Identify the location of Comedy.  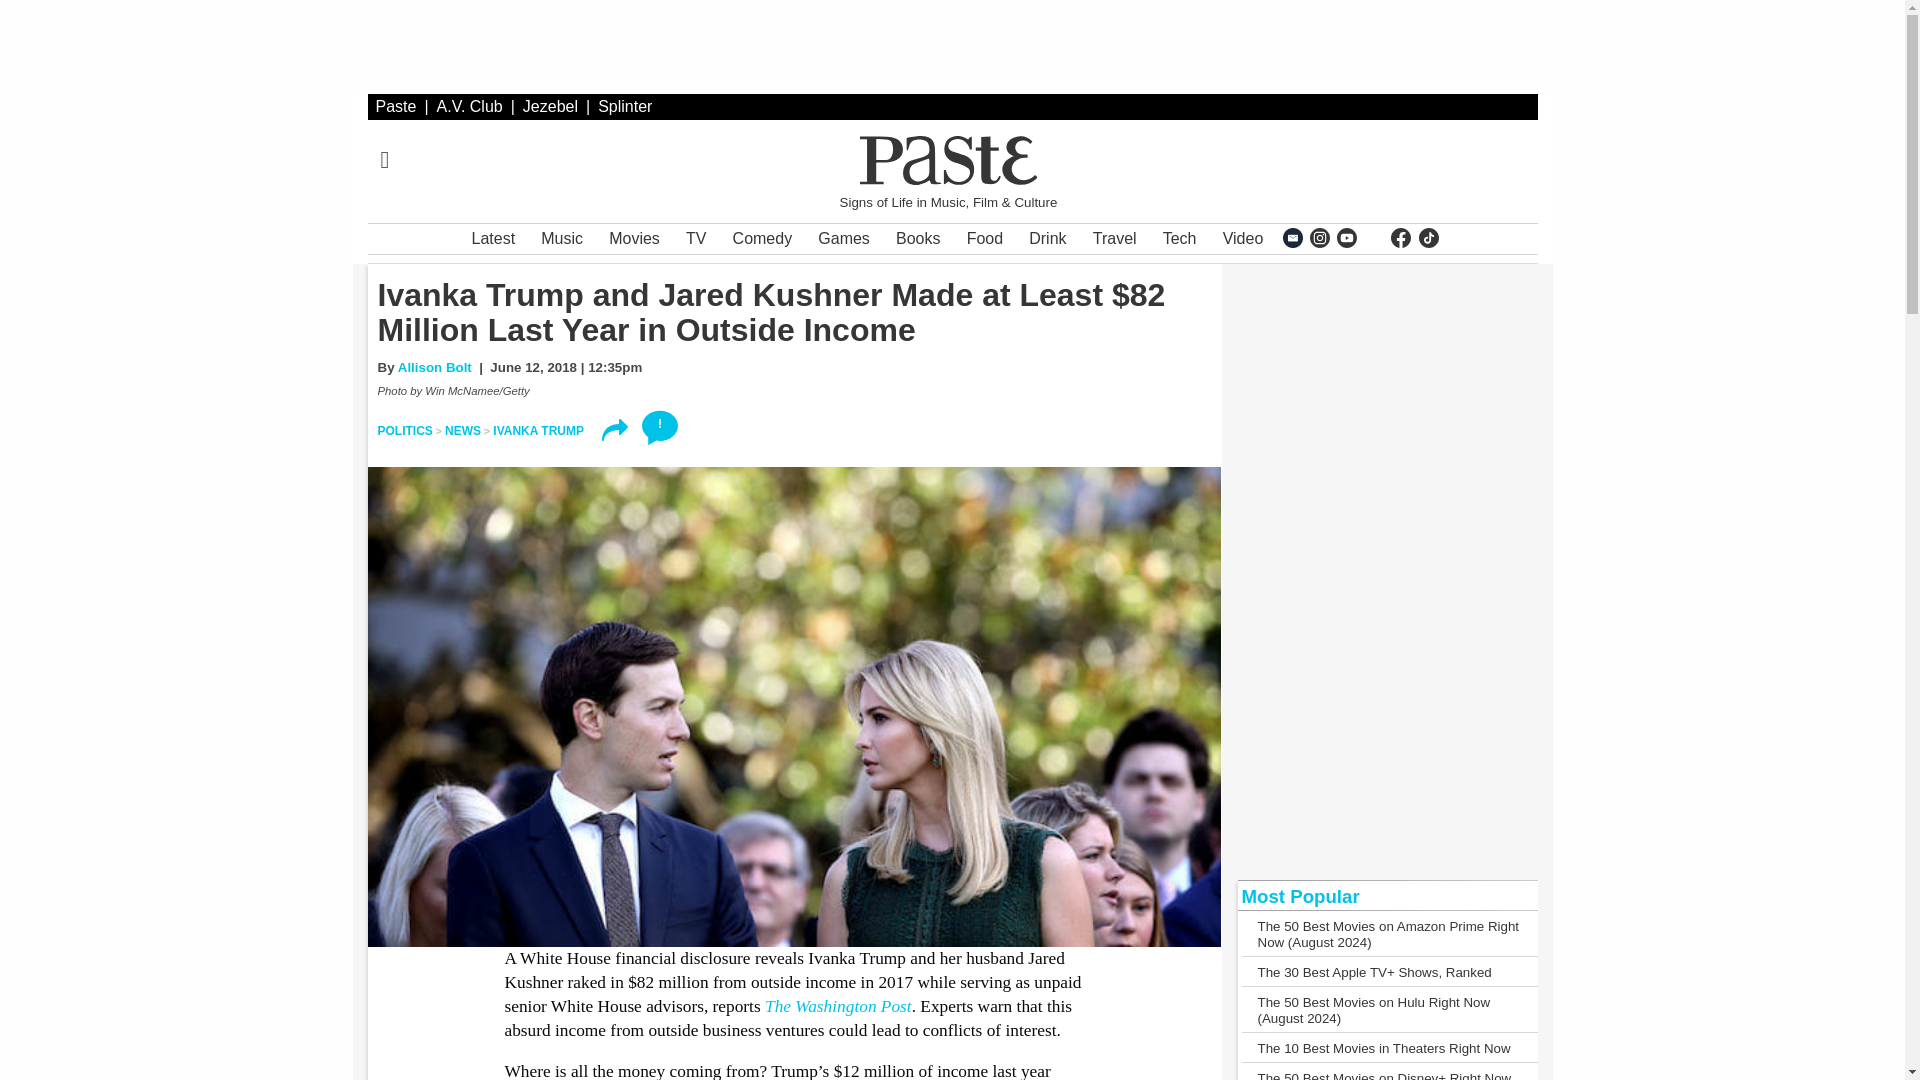
(762, 238).